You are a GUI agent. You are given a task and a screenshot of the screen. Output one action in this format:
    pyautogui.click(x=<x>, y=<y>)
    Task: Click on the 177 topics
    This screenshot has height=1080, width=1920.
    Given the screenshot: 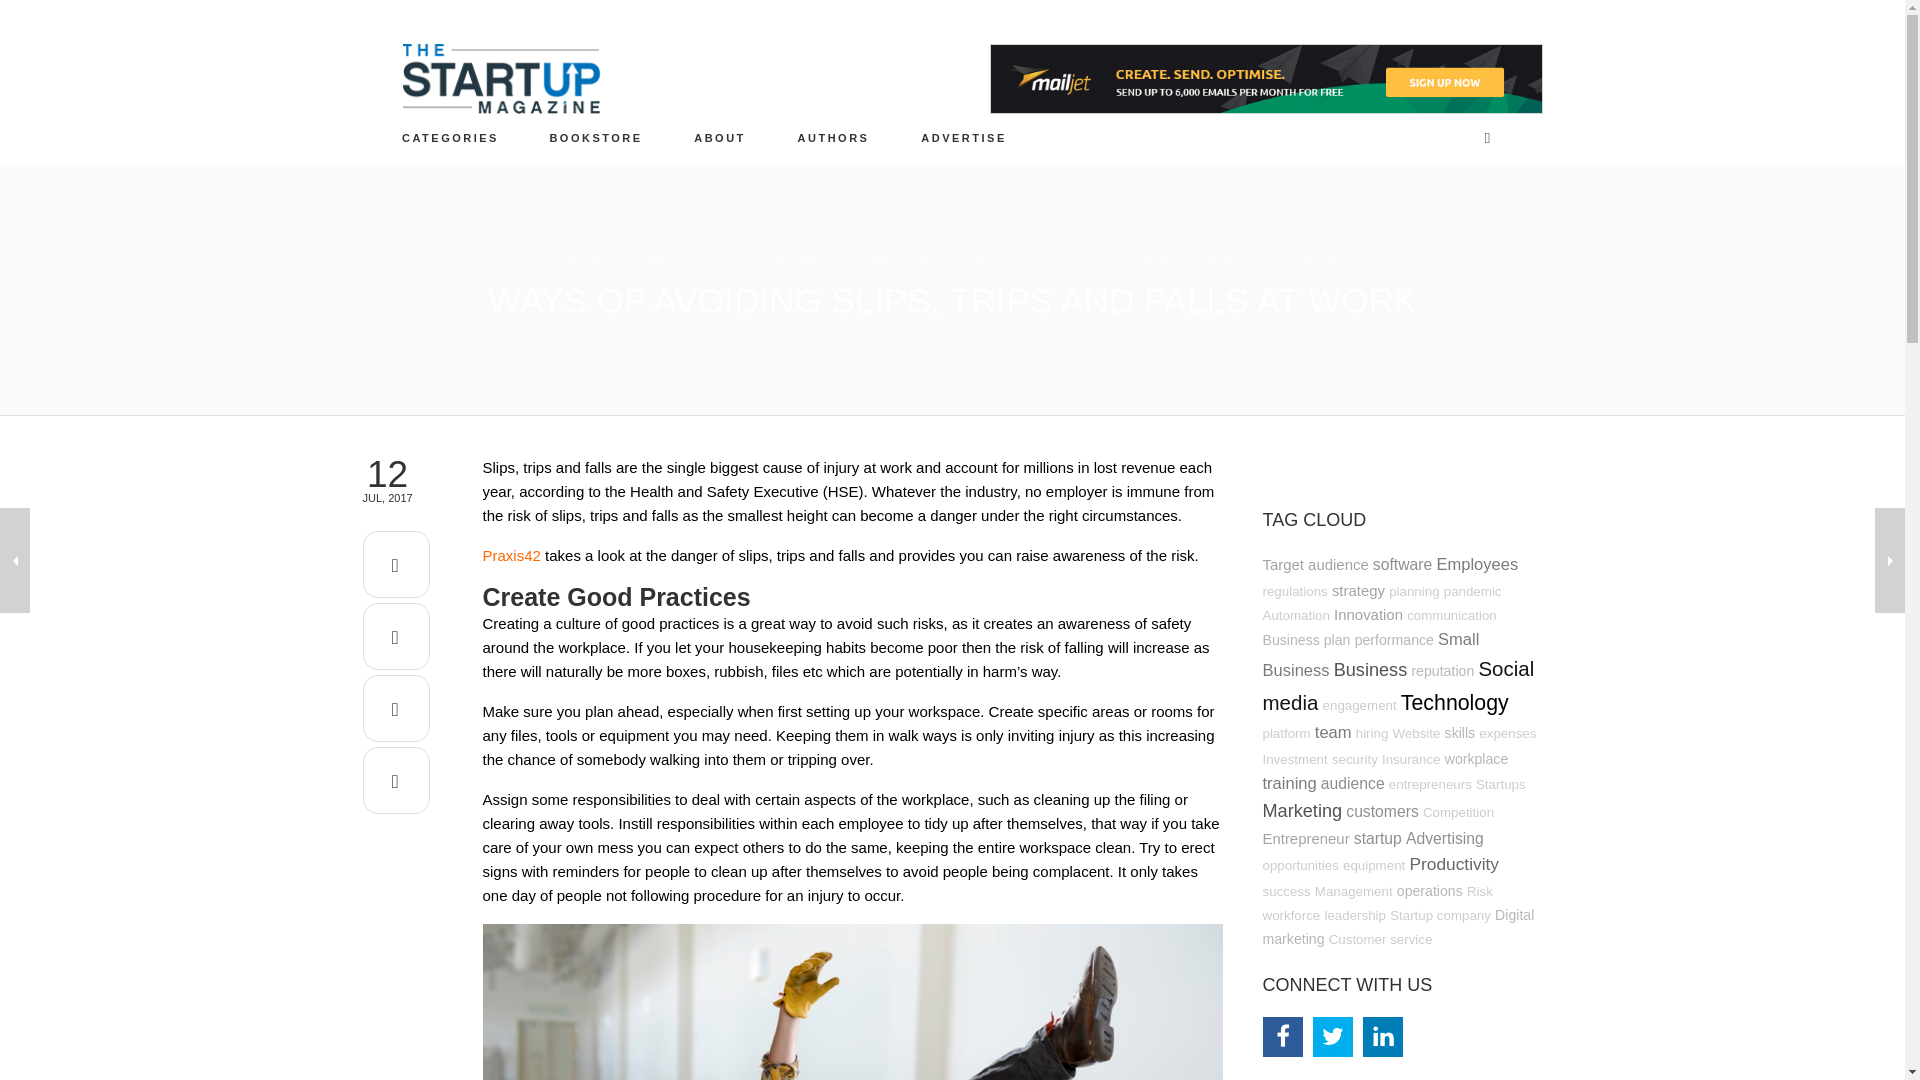 What is the action you would take?
    pyautogui.click(x=1472, y=592)
    